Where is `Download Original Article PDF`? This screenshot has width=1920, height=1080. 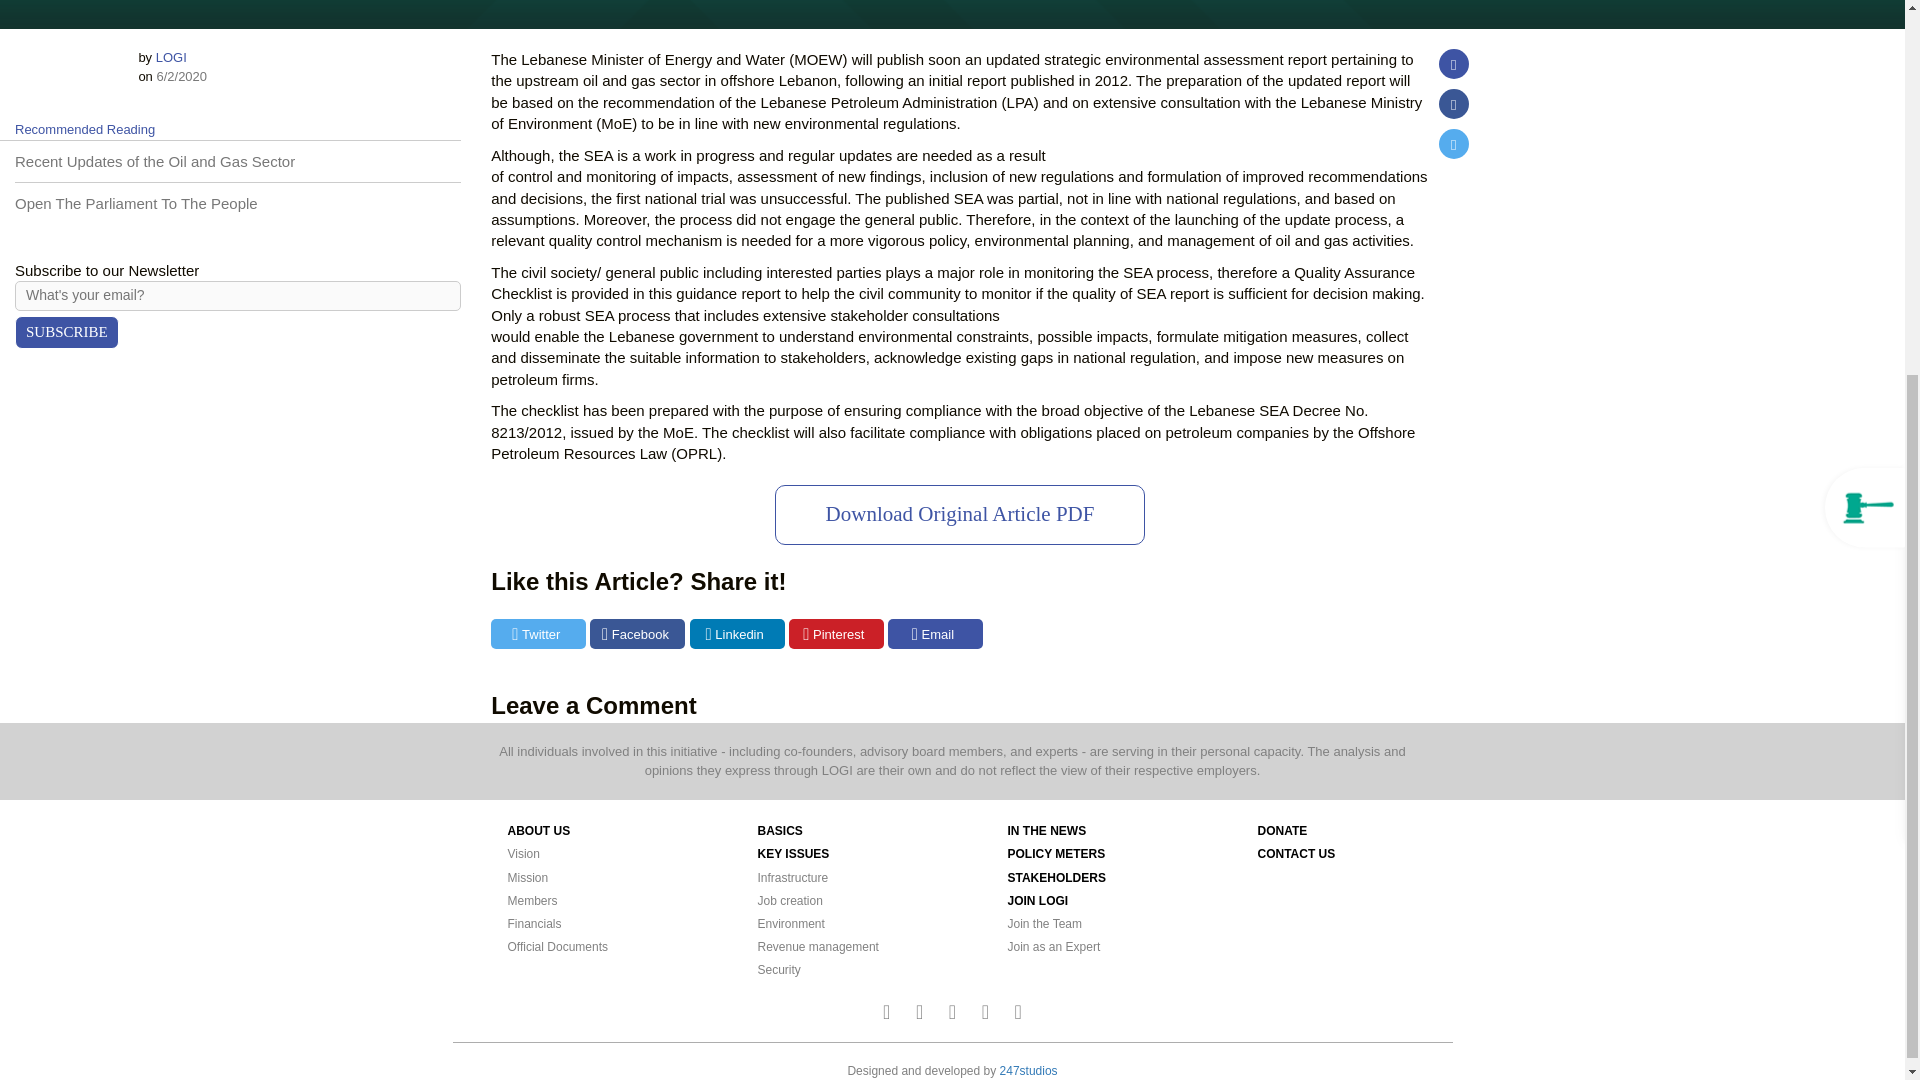 Download Original Article PDF is located at coordinates (960, 514).